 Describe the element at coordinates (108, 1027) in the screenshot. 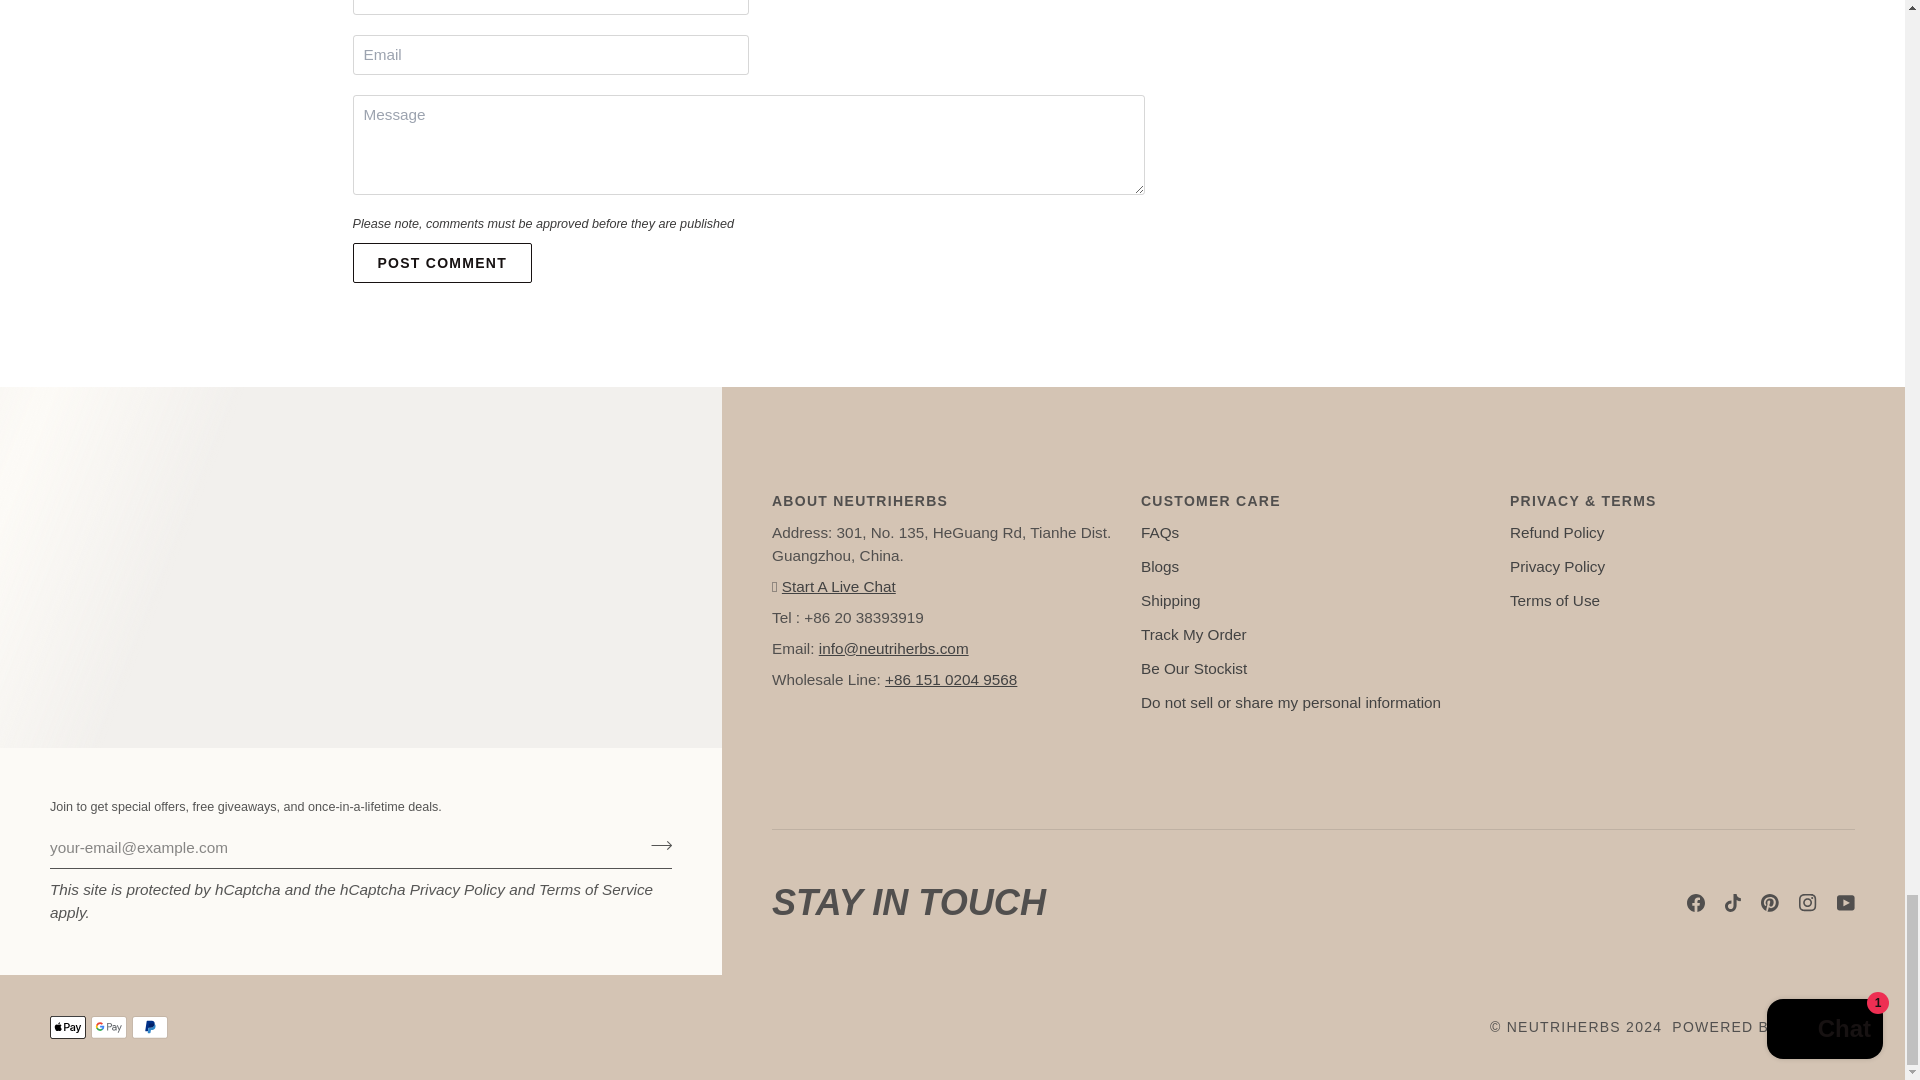

I see `GOOGLE PAY` at that location.